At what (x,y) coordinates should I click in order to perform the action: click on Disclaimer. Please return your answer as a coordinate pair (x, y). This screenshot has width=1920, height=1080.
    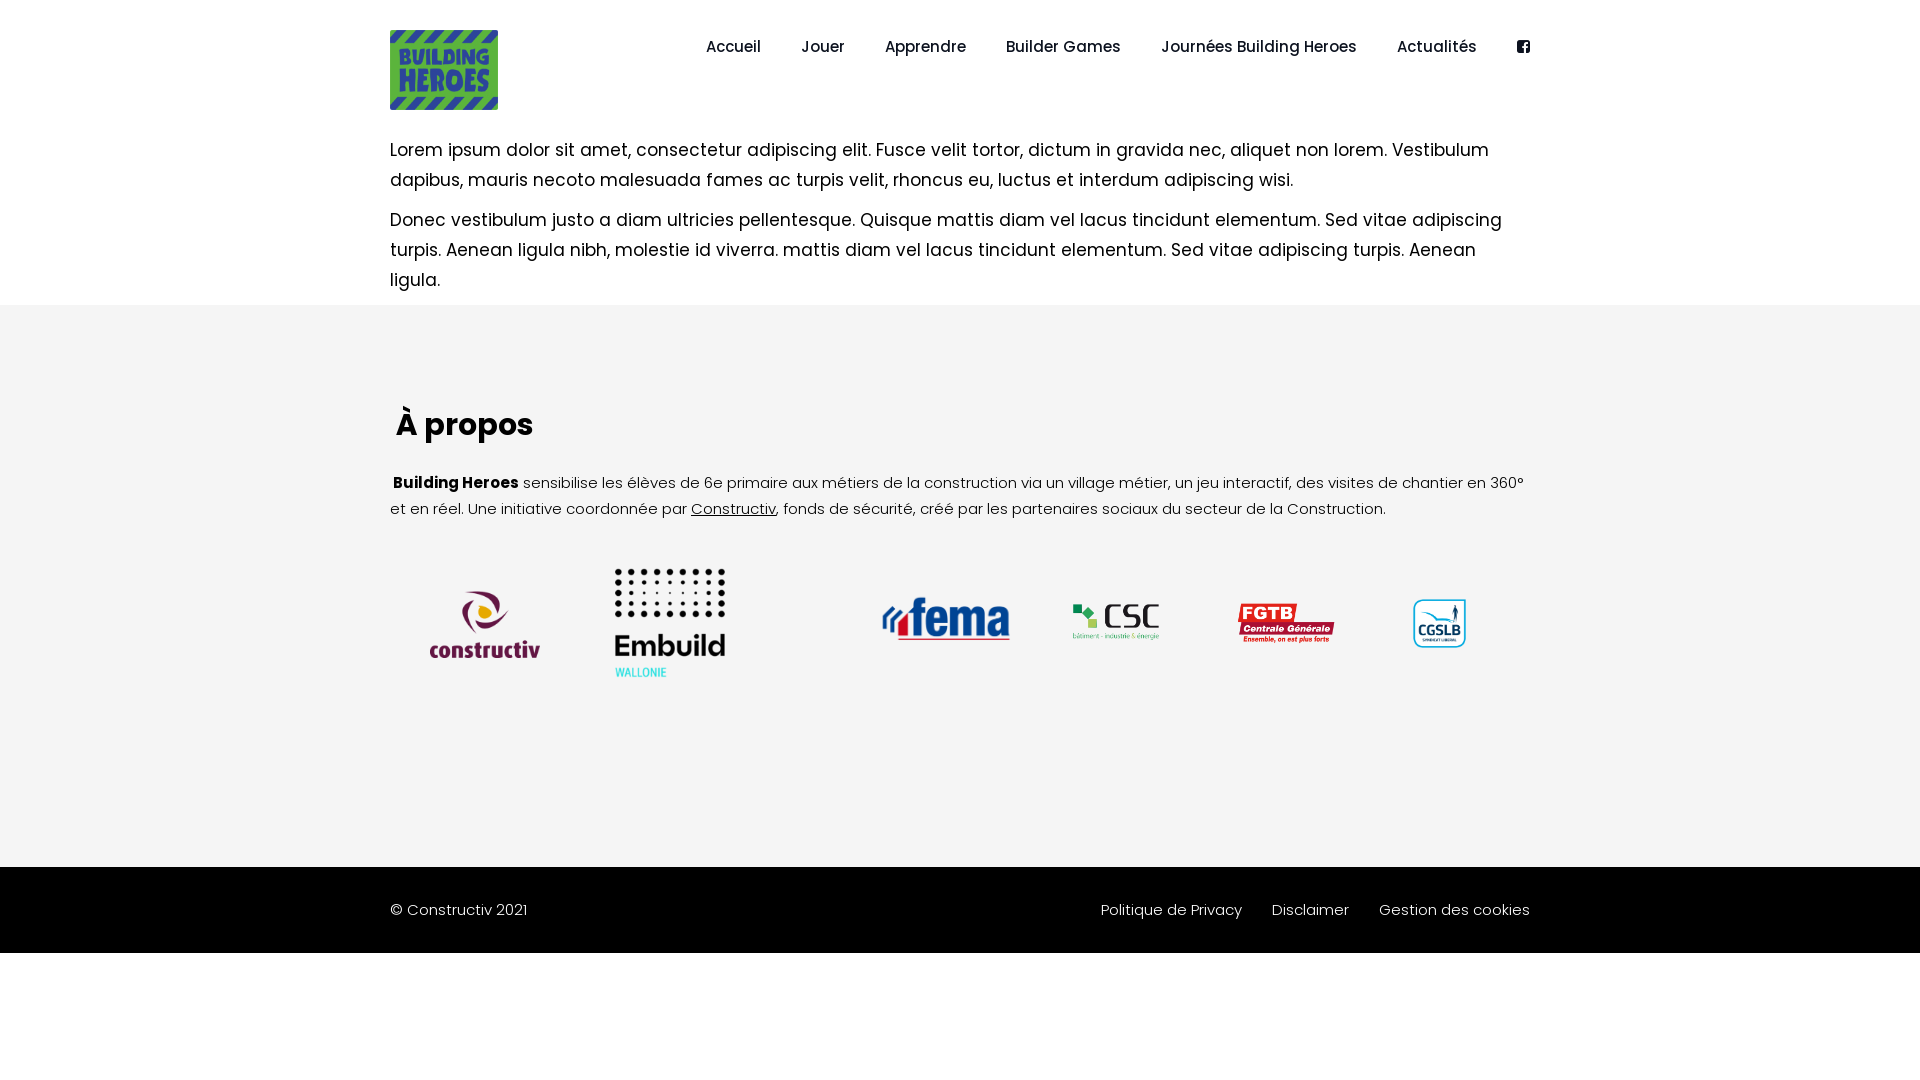
    Looking at the image, I should click on (1310, 908).